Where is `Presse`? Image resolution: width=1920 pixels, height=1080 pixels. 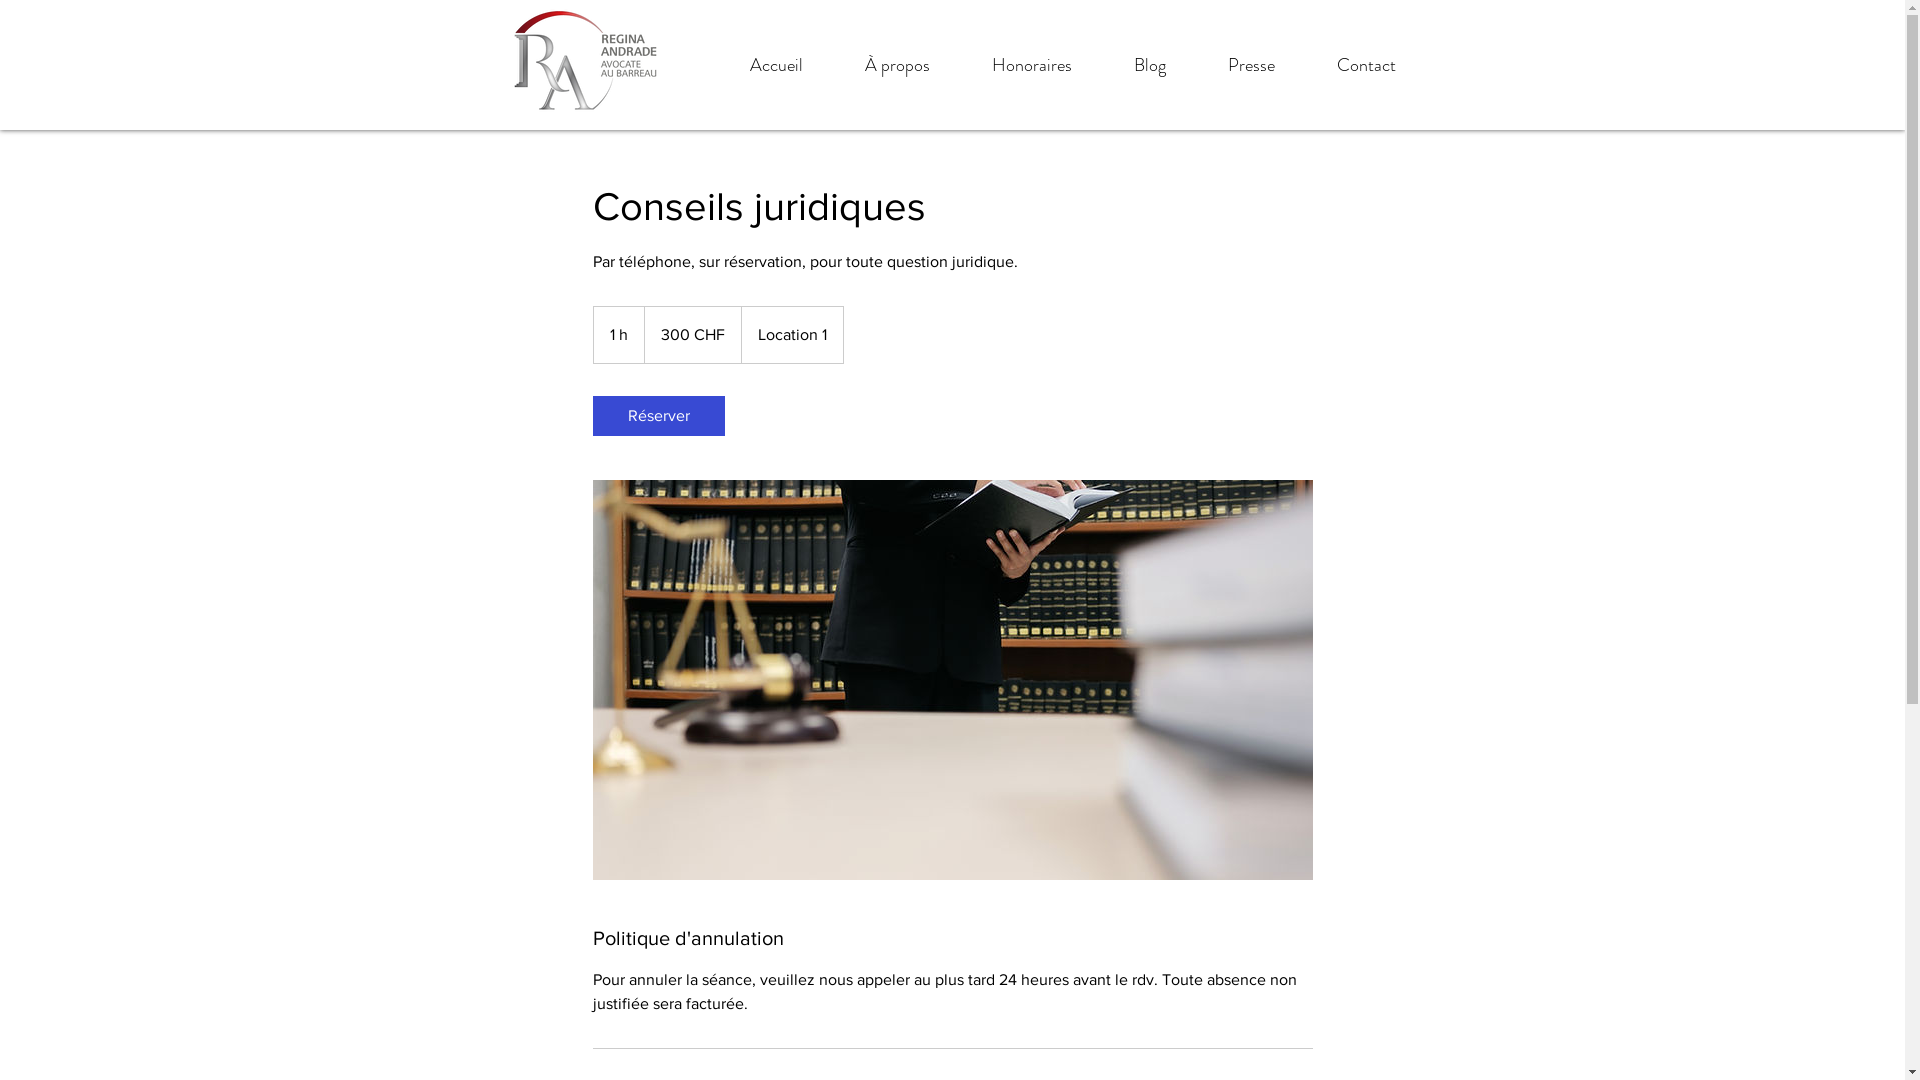
Presse is located at coordinates (1250, 65).